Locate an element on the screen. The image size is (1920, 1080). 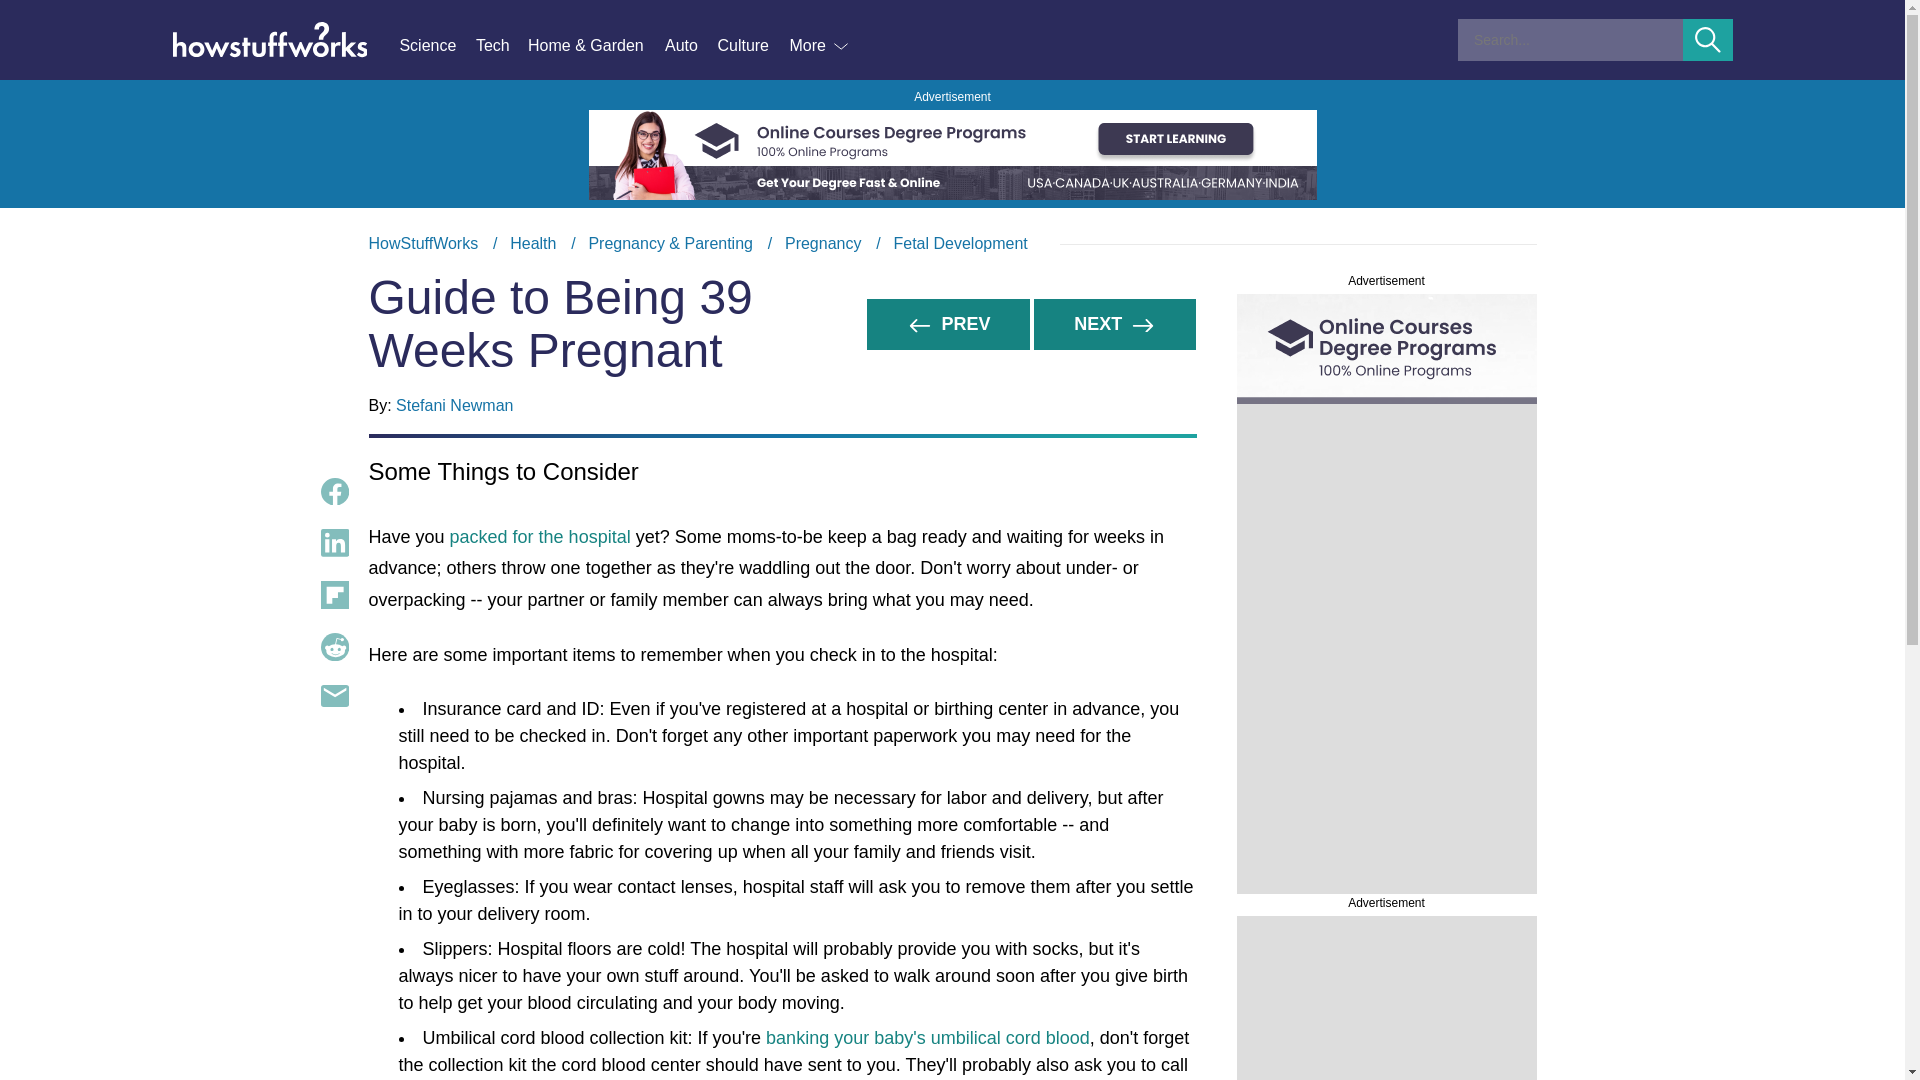
Share Content on Reddit is located at coordinates (334, 646).